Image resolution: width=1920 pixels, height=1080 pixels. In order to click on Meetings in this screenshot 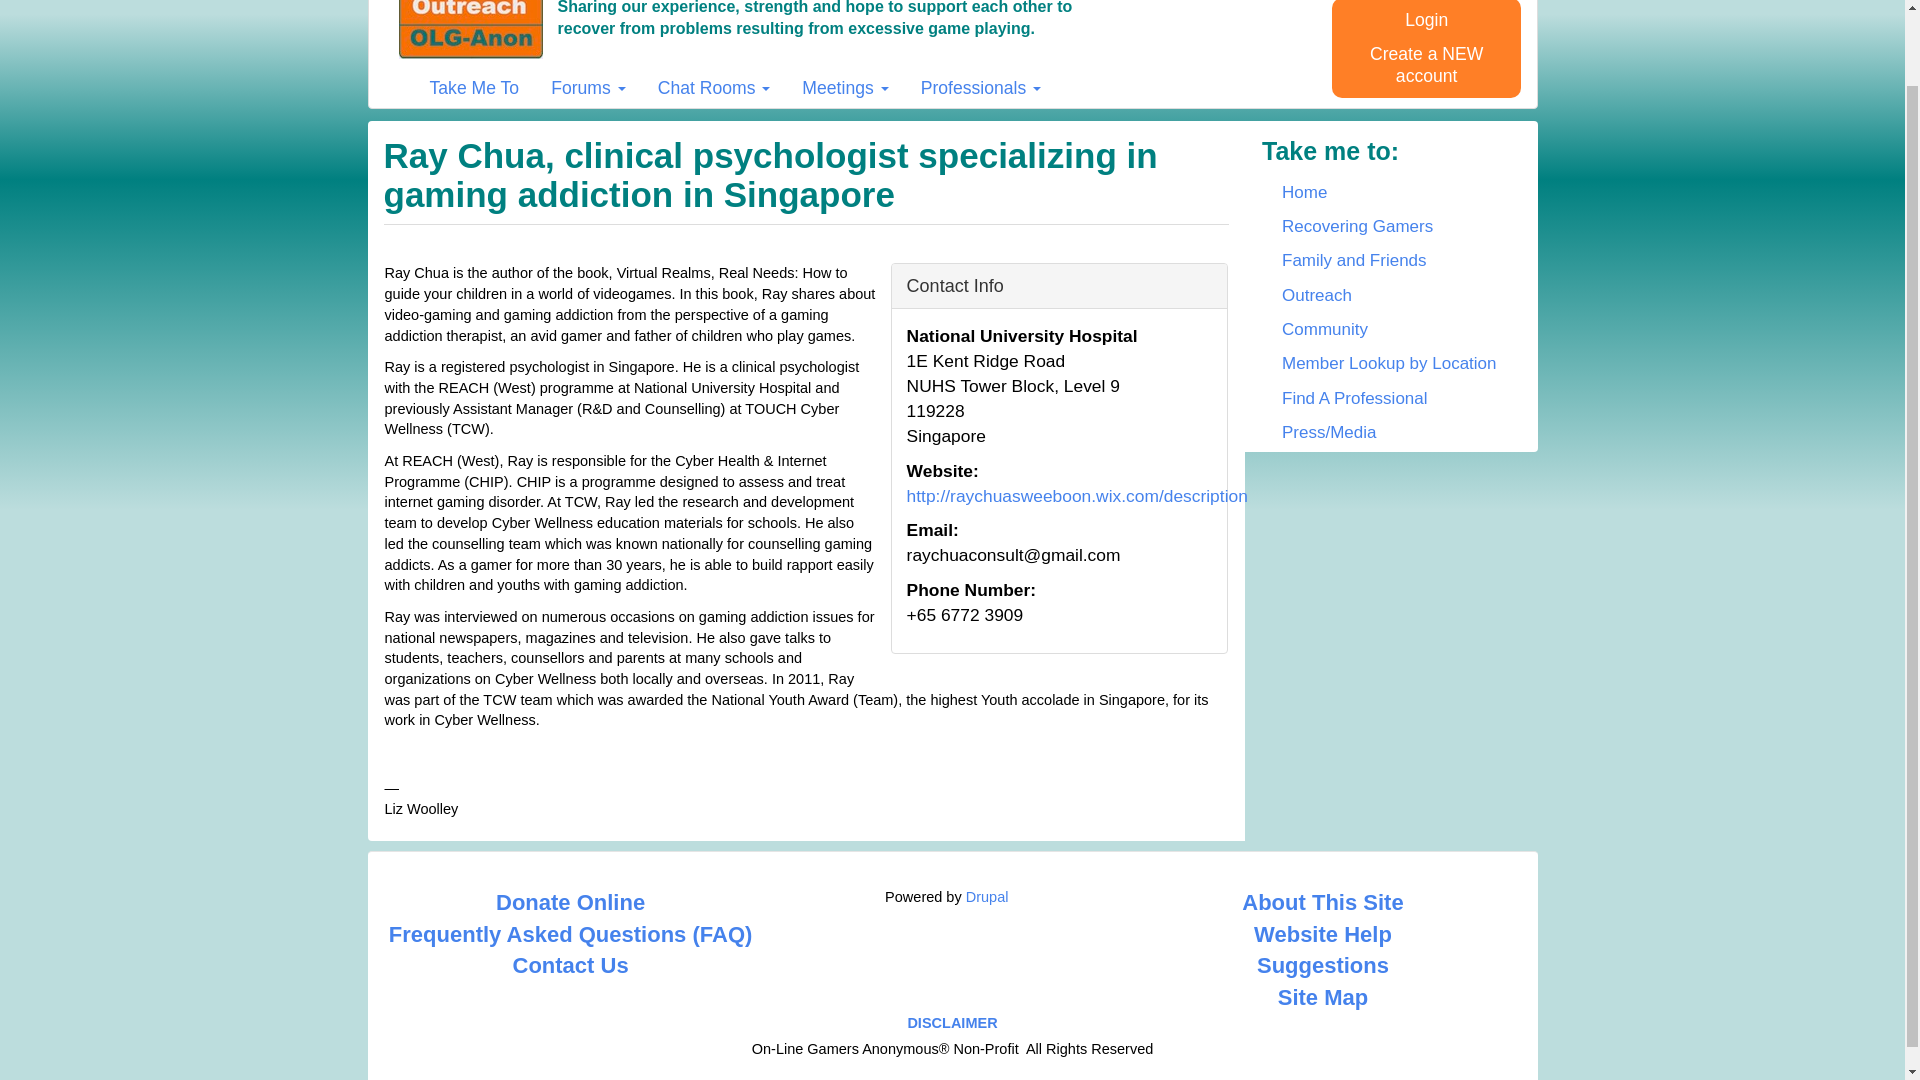, I will do `click(844, 88)`.